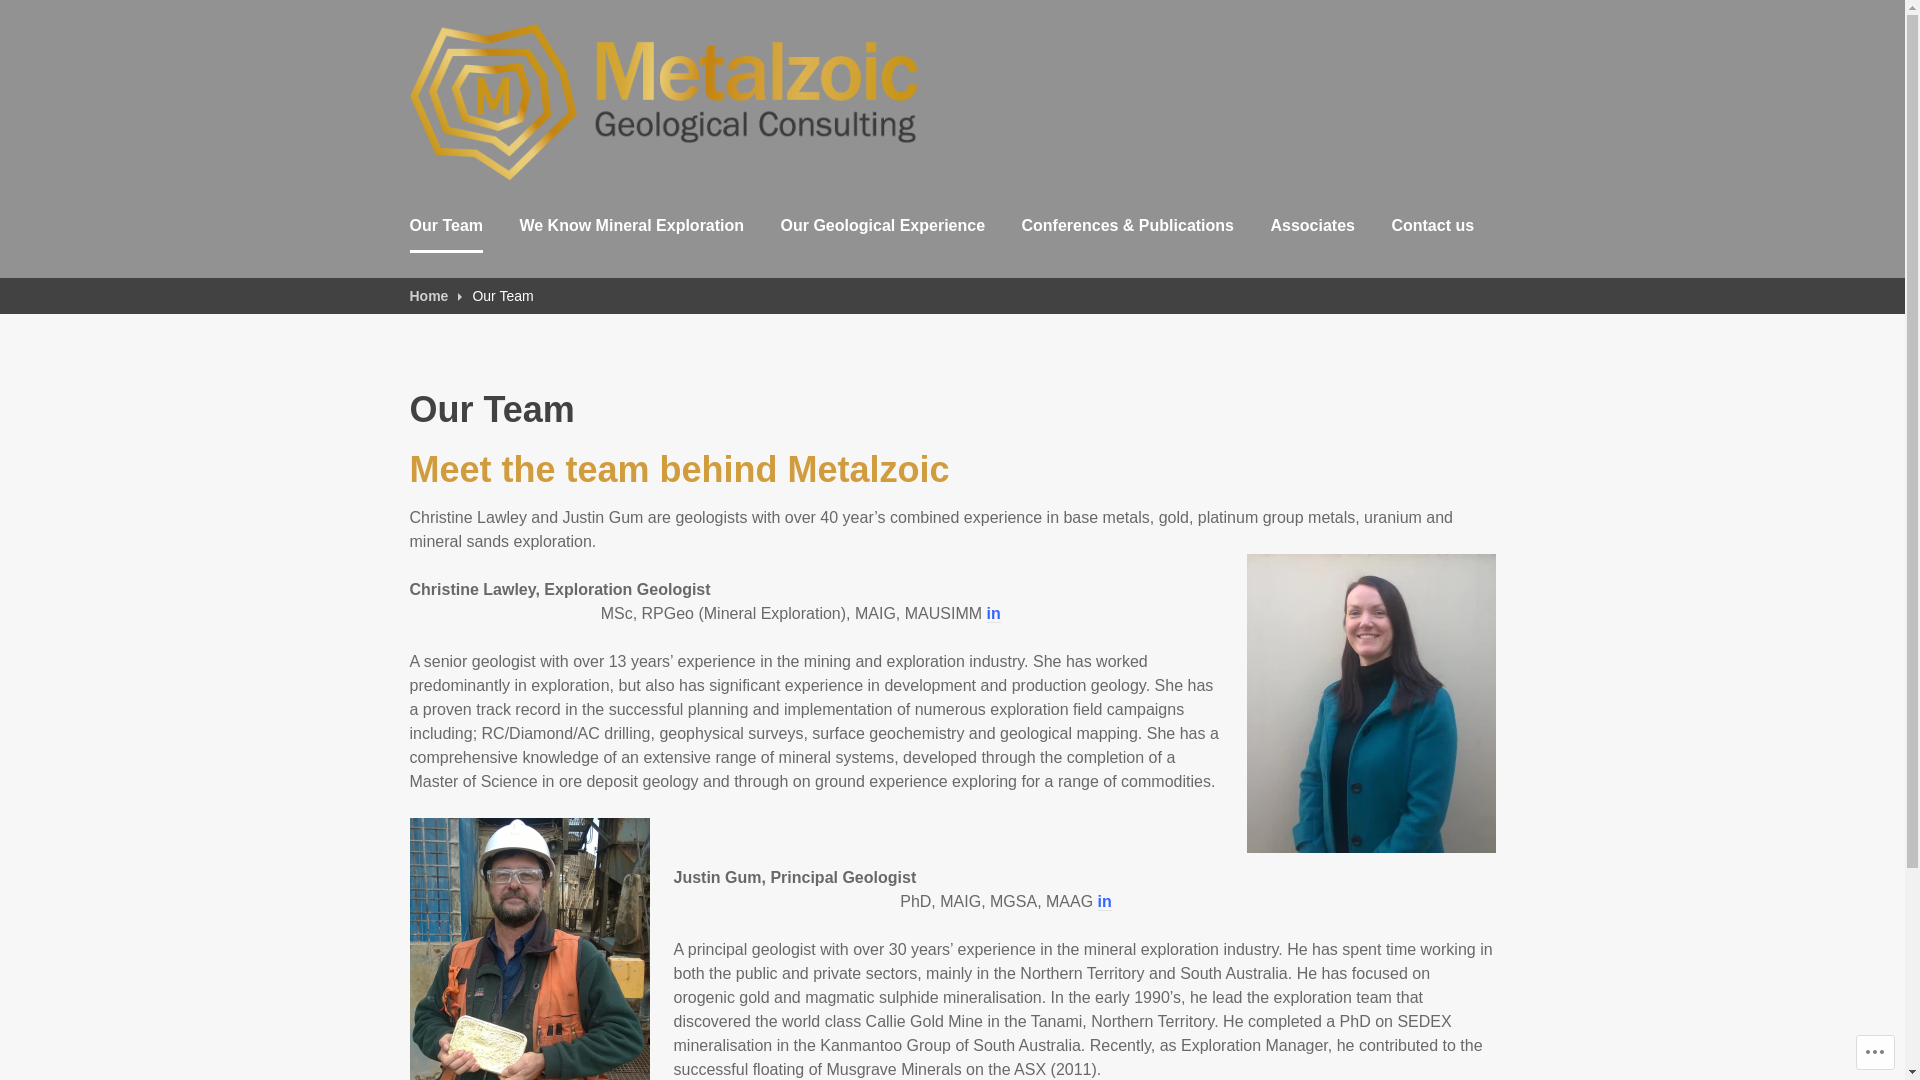 This screenshot has height=1080, width=1920. What do you see at coordinates (1105, 902) in the screenshot?
I see `in` at bounding box center [1105, 902].